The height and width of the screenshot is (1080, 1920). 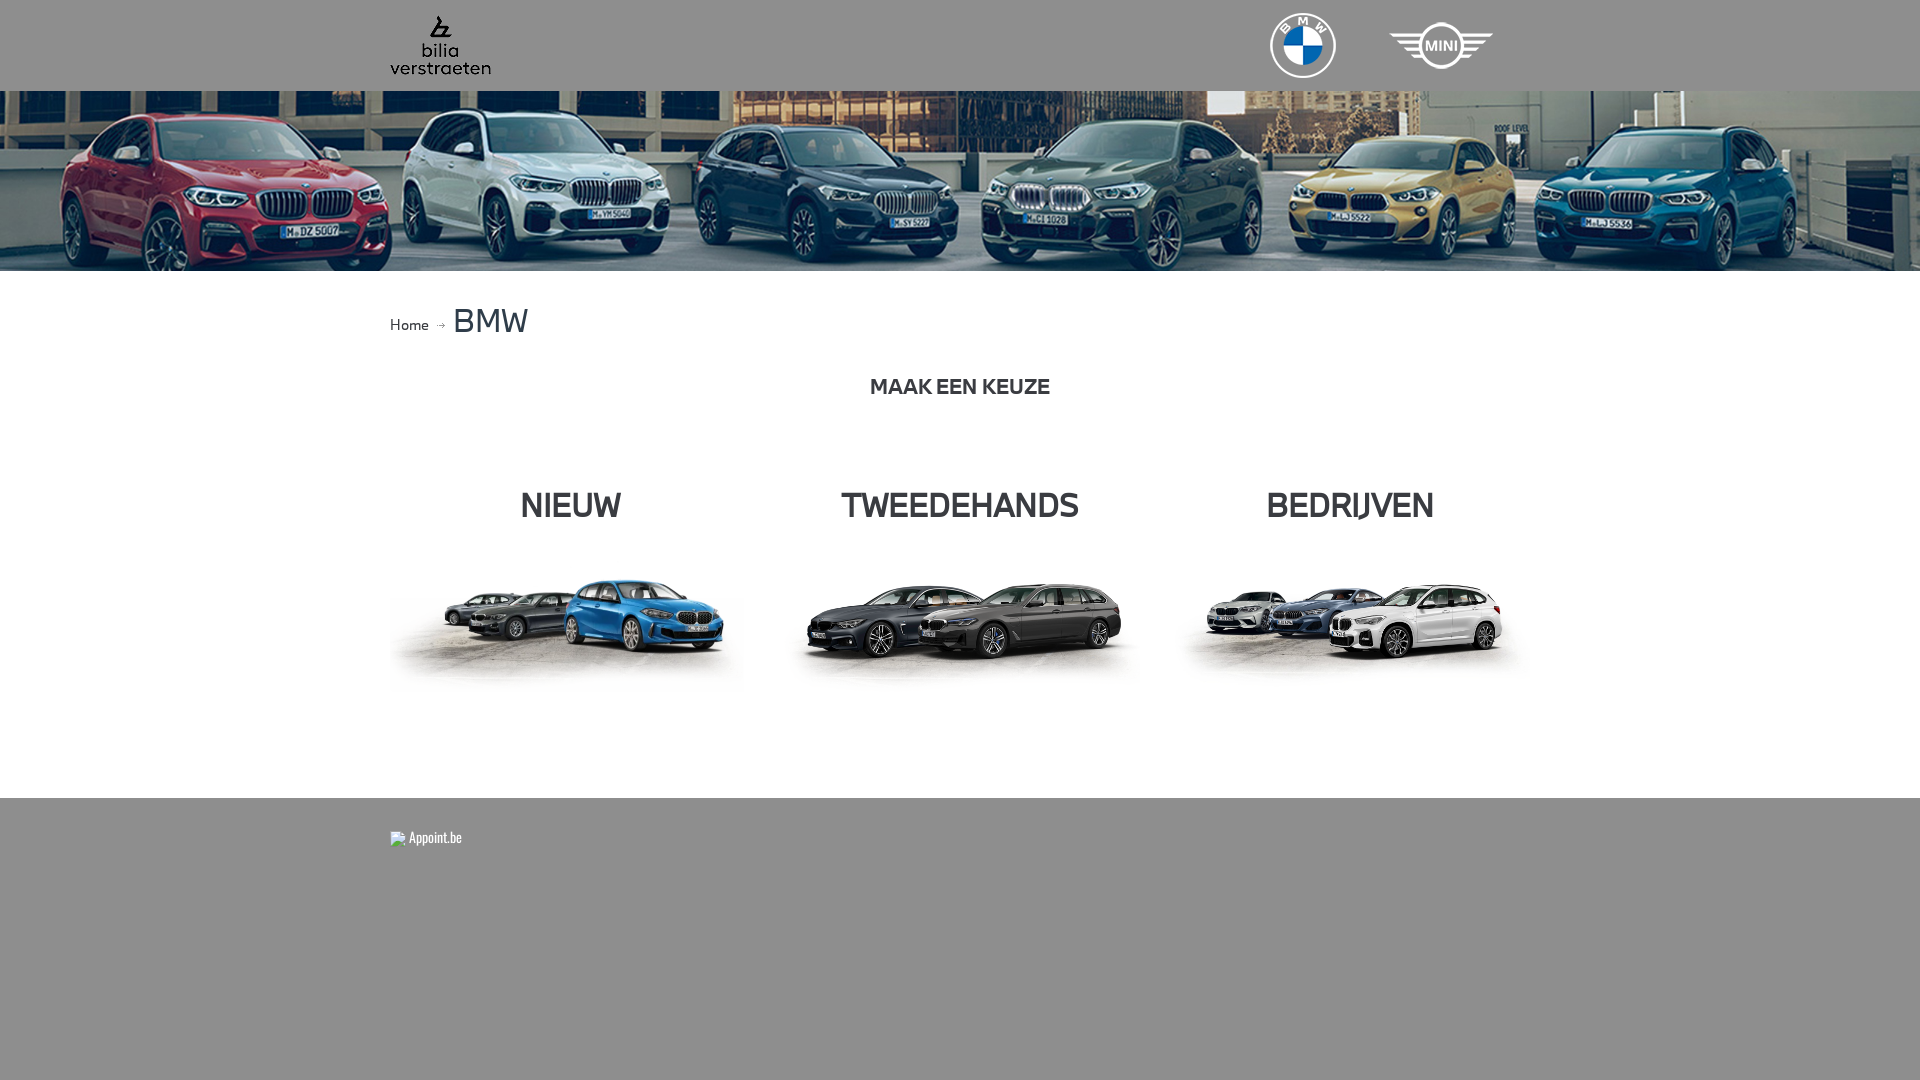 I want to click on corporate, so click(x=1350, y=618).